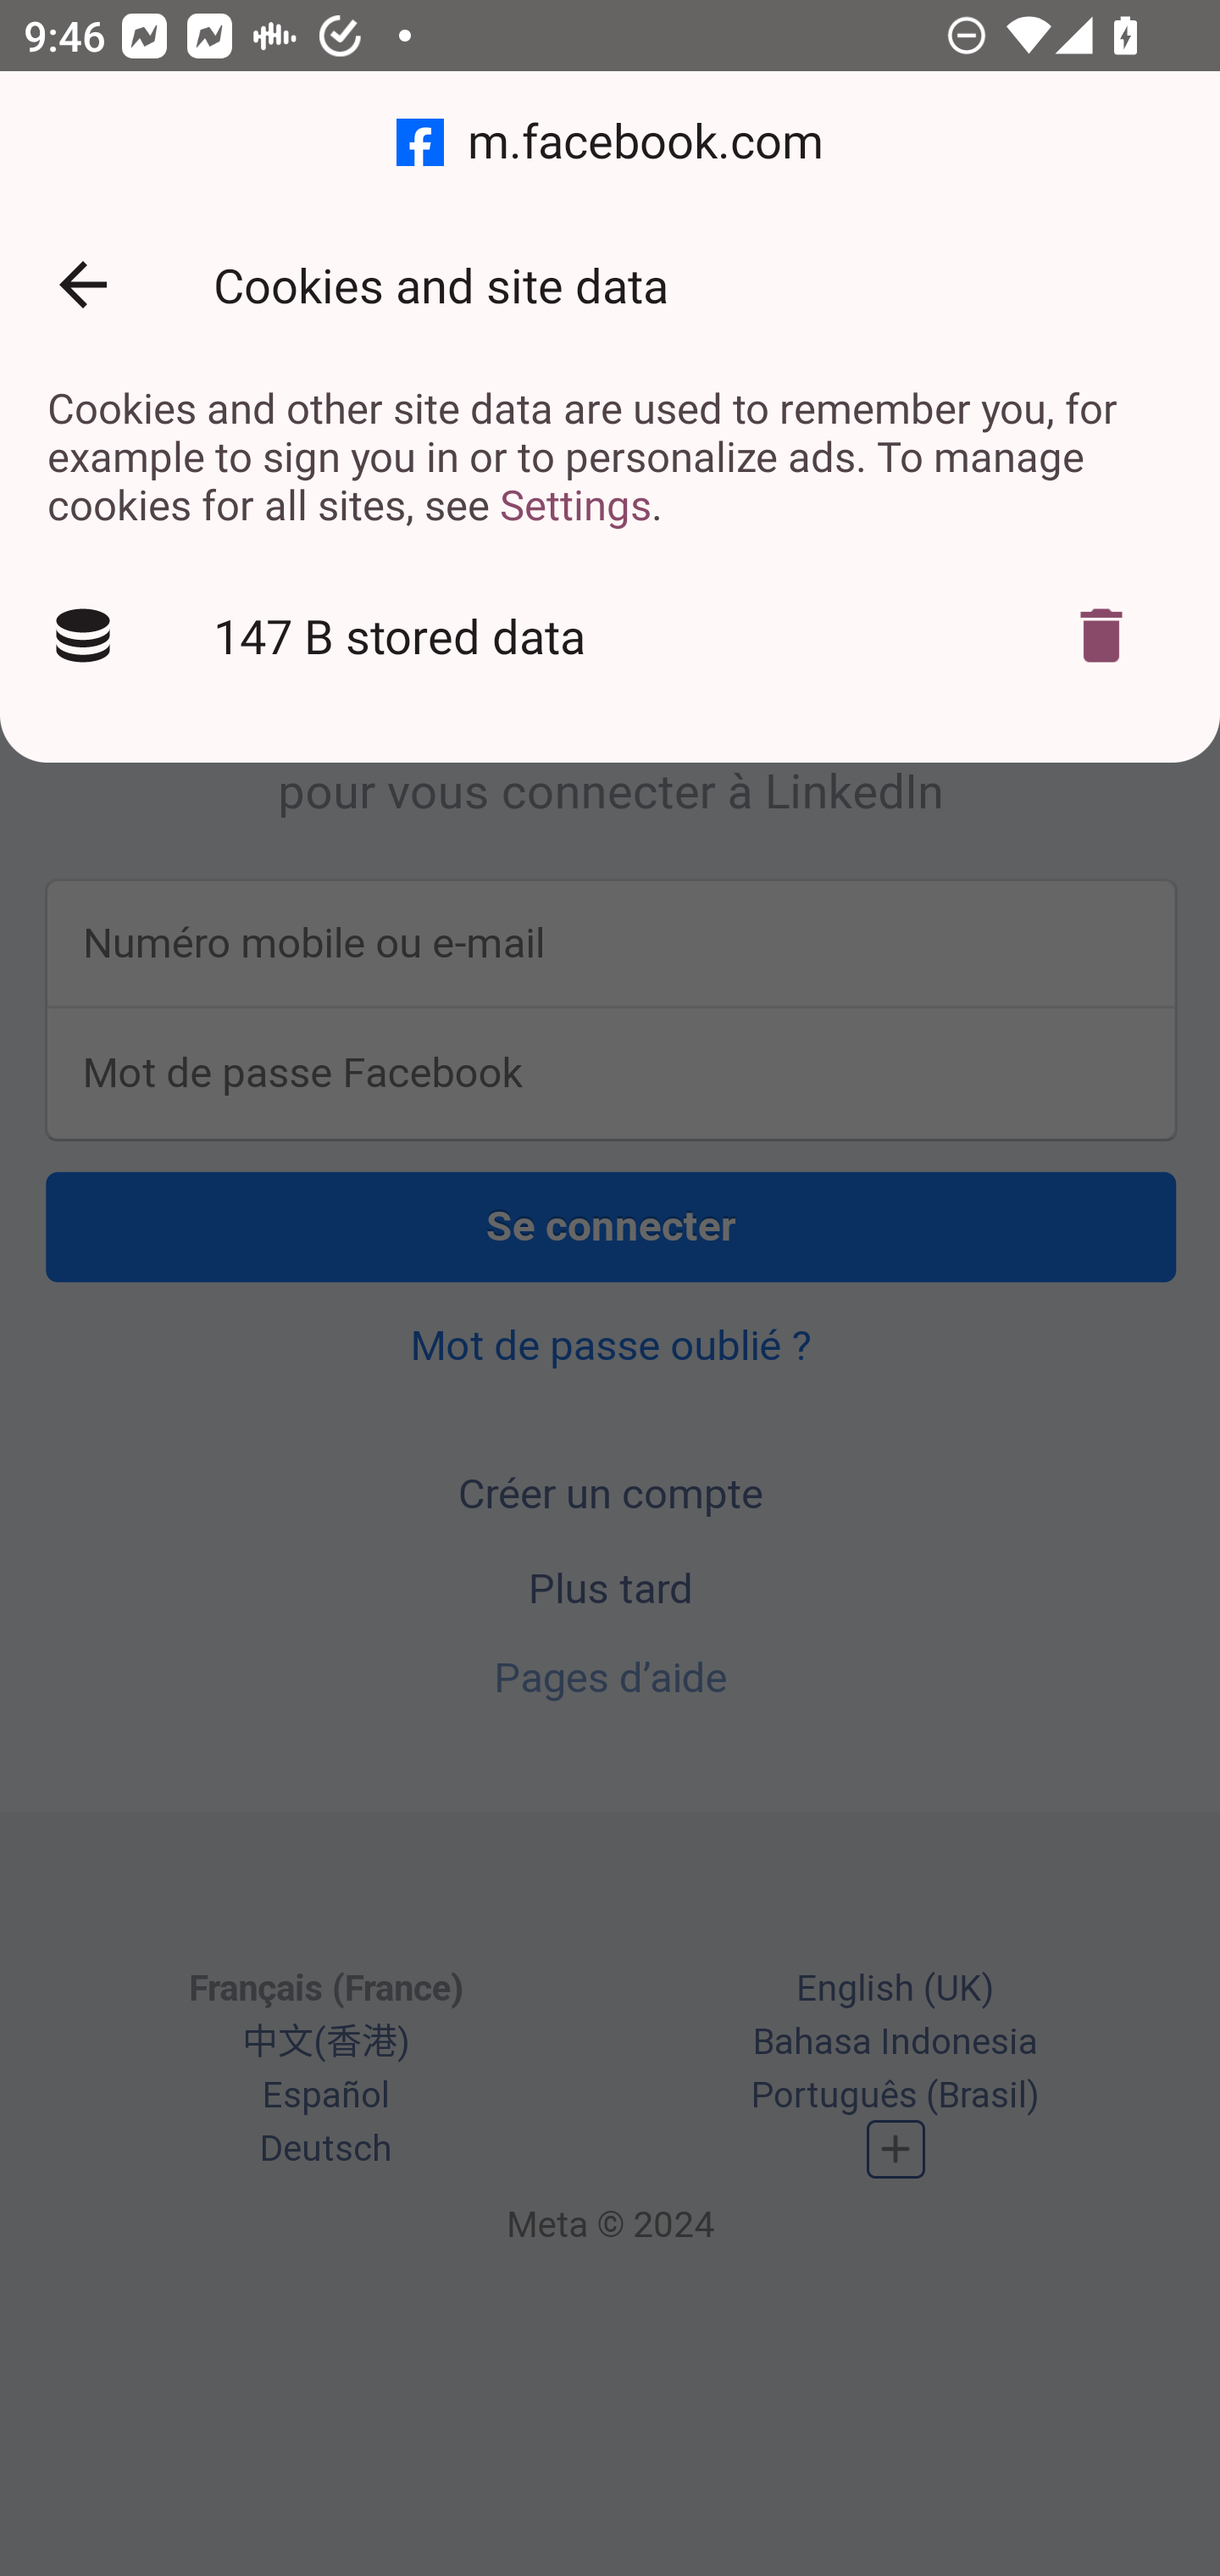  I want to click on Back, so click(83, 285).